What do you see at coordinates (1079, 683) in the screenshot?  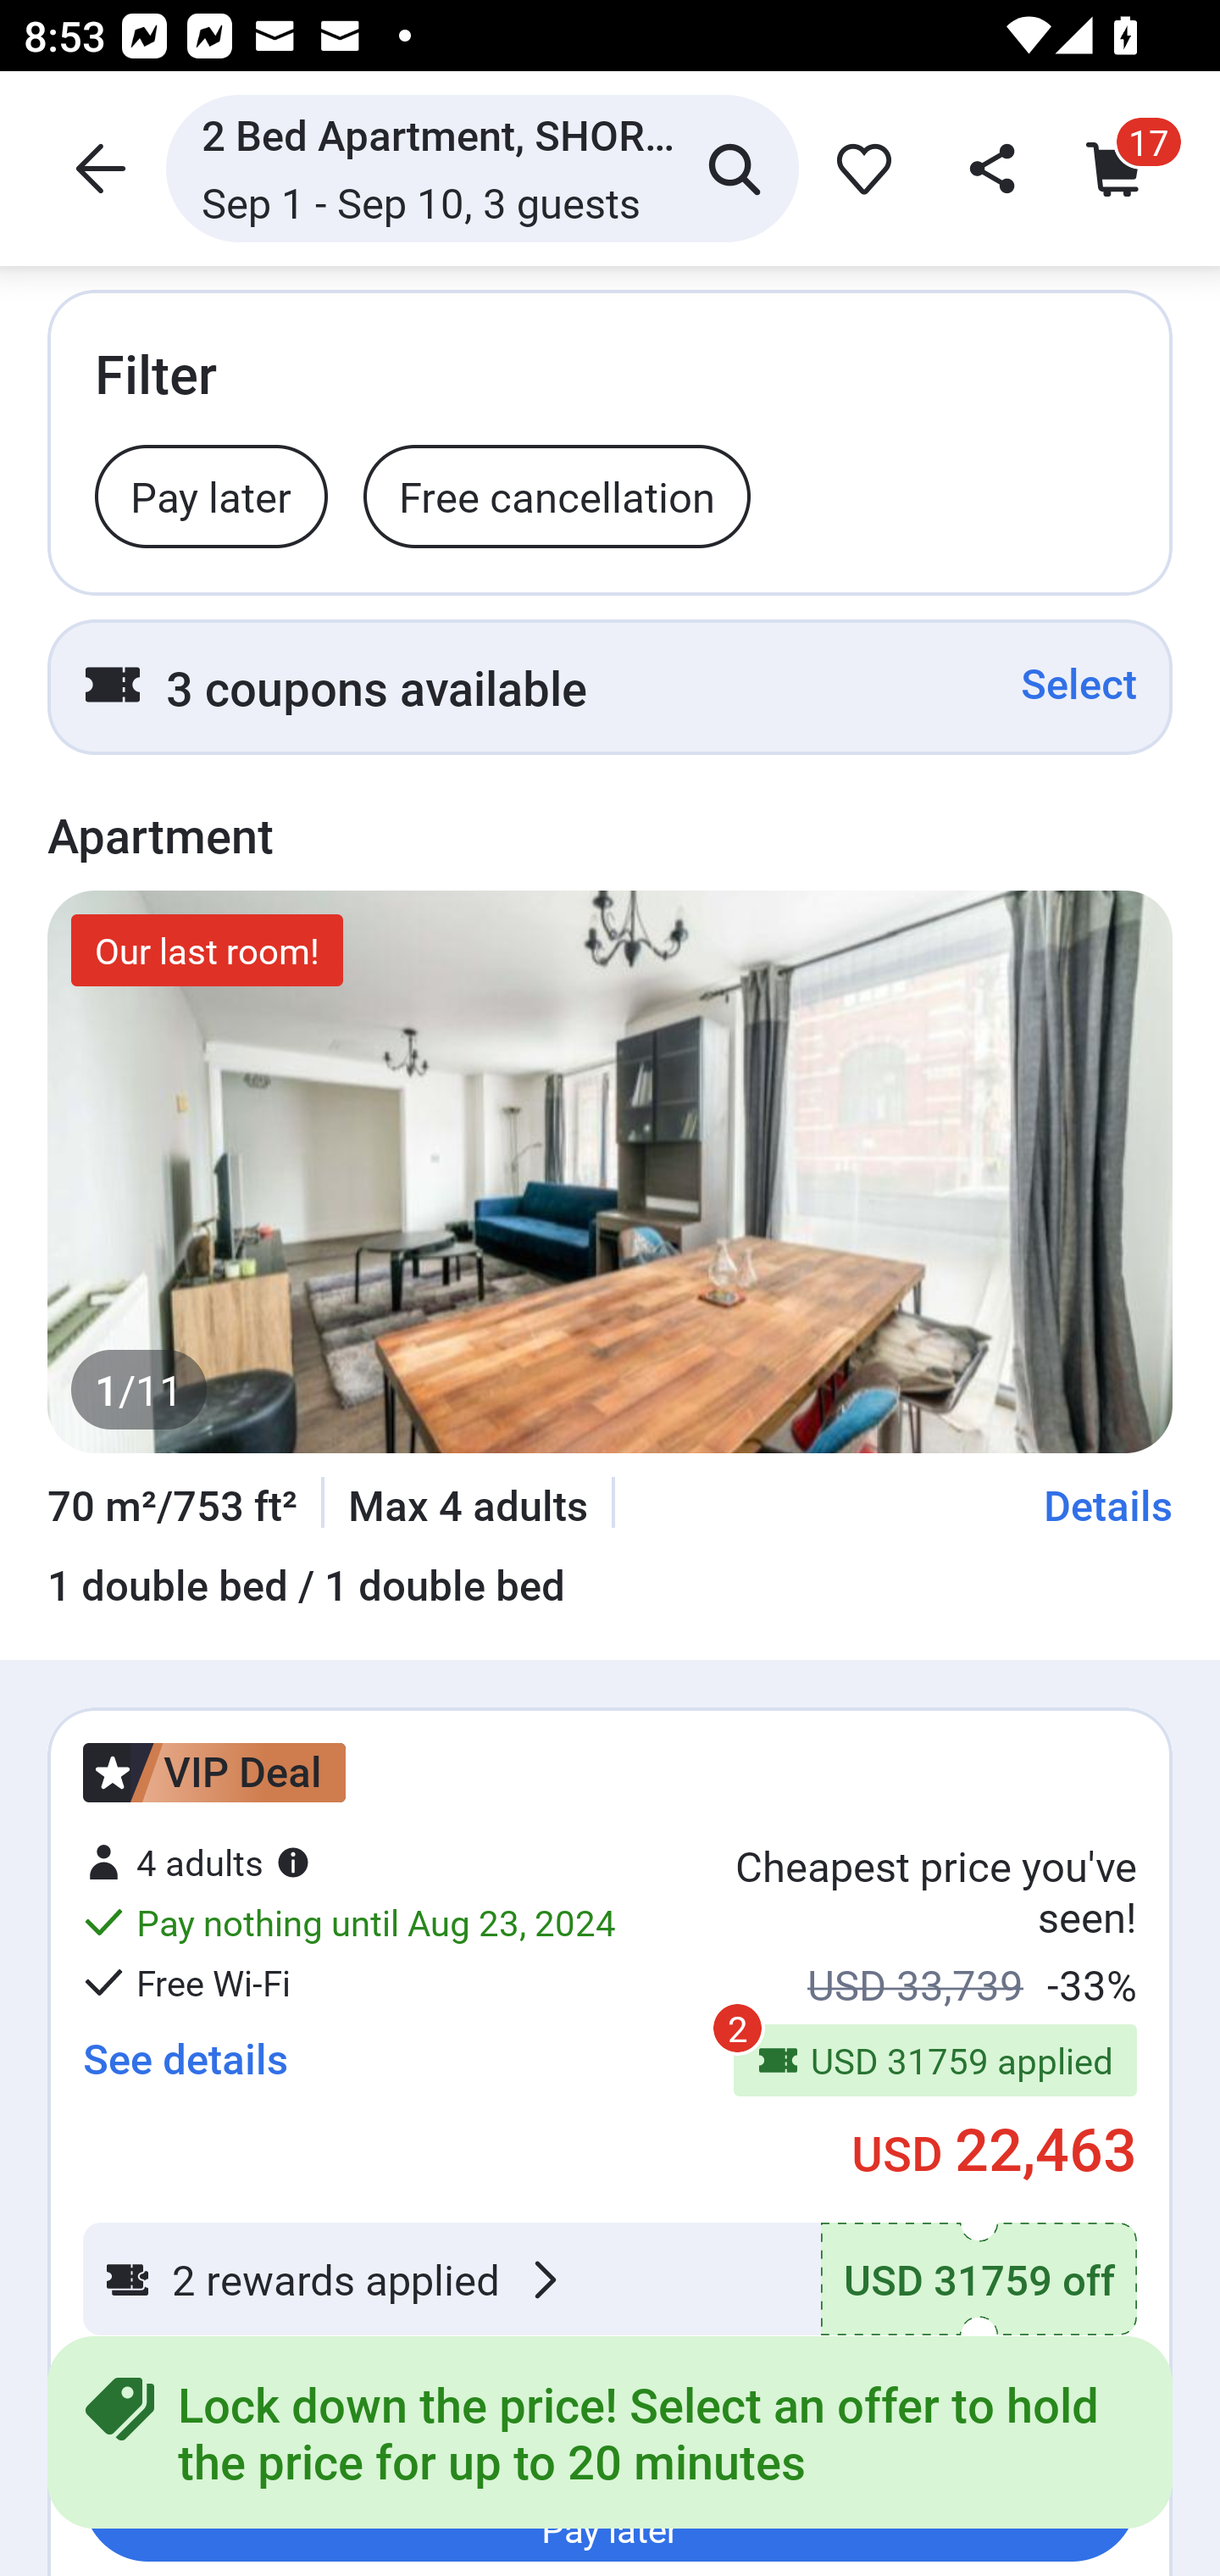 I see `Select` at bounding box center [1079, 683].